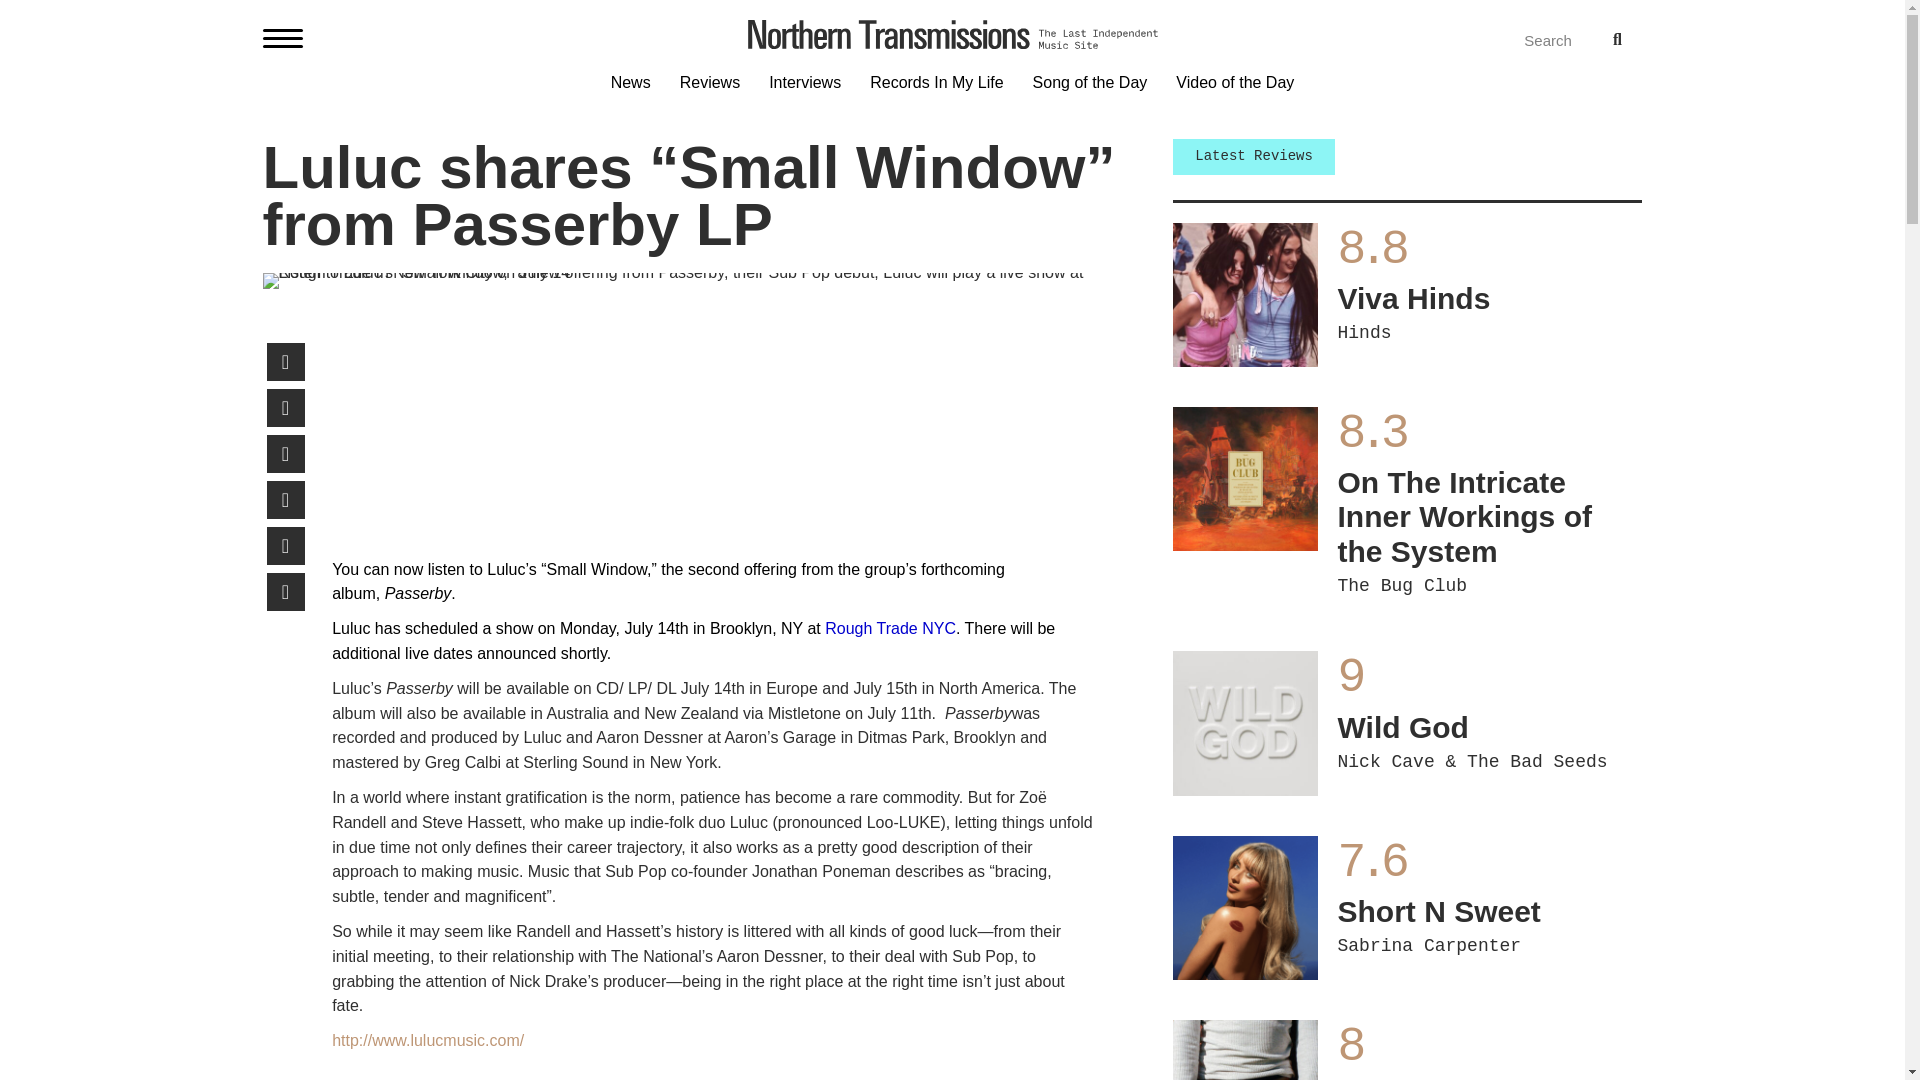 This screenshot has width=1920, height=1080. What do you see at coordinates (1490, 898) in the screenshot?
I see `Luluc share "Small Window"` at bounding box center [1490, 898].